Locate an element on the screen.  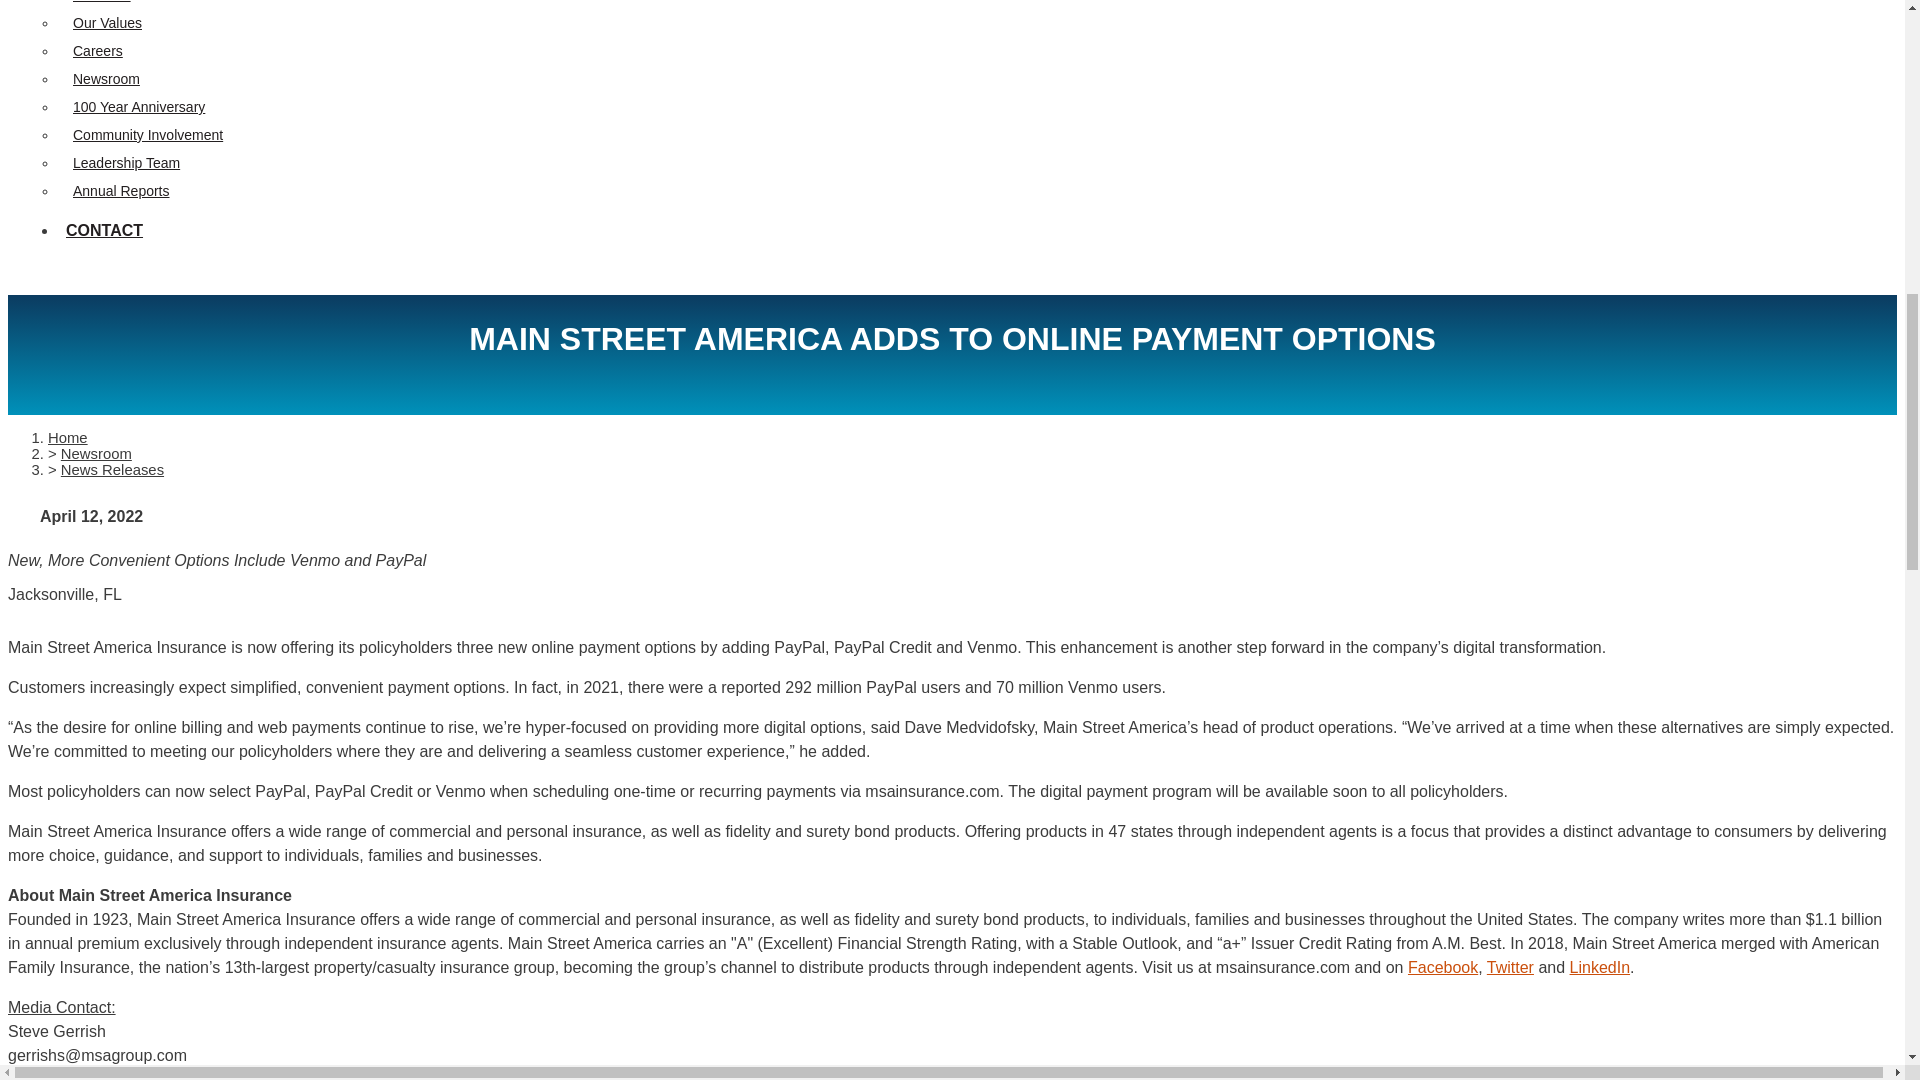
100 Year Anniversary is located at coordinates (138, 106).